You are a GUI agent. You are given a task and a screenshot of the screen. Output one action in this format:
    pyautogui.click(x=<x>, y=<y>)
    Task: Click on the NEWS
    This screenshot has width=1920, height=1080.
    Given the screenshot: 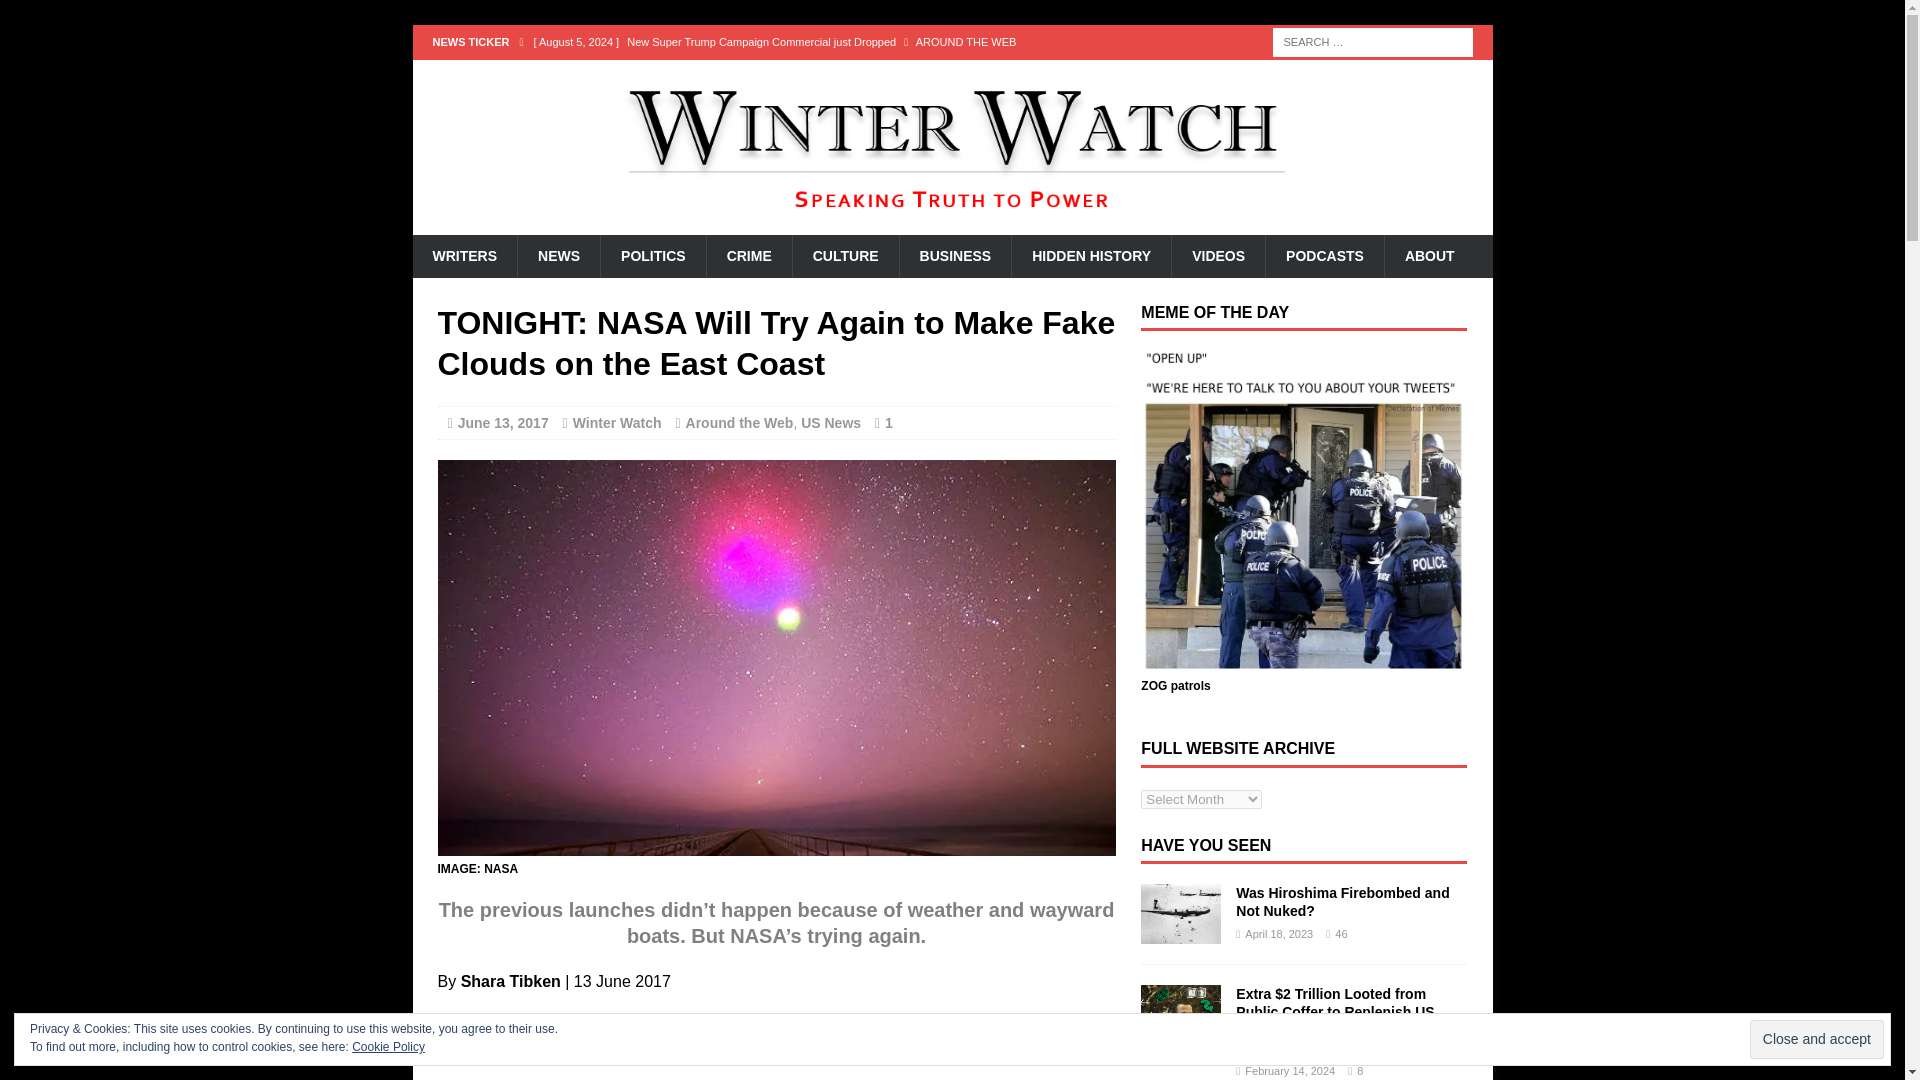 What is the action you would take?
    pyautogui.click(x=558, y=256)
    